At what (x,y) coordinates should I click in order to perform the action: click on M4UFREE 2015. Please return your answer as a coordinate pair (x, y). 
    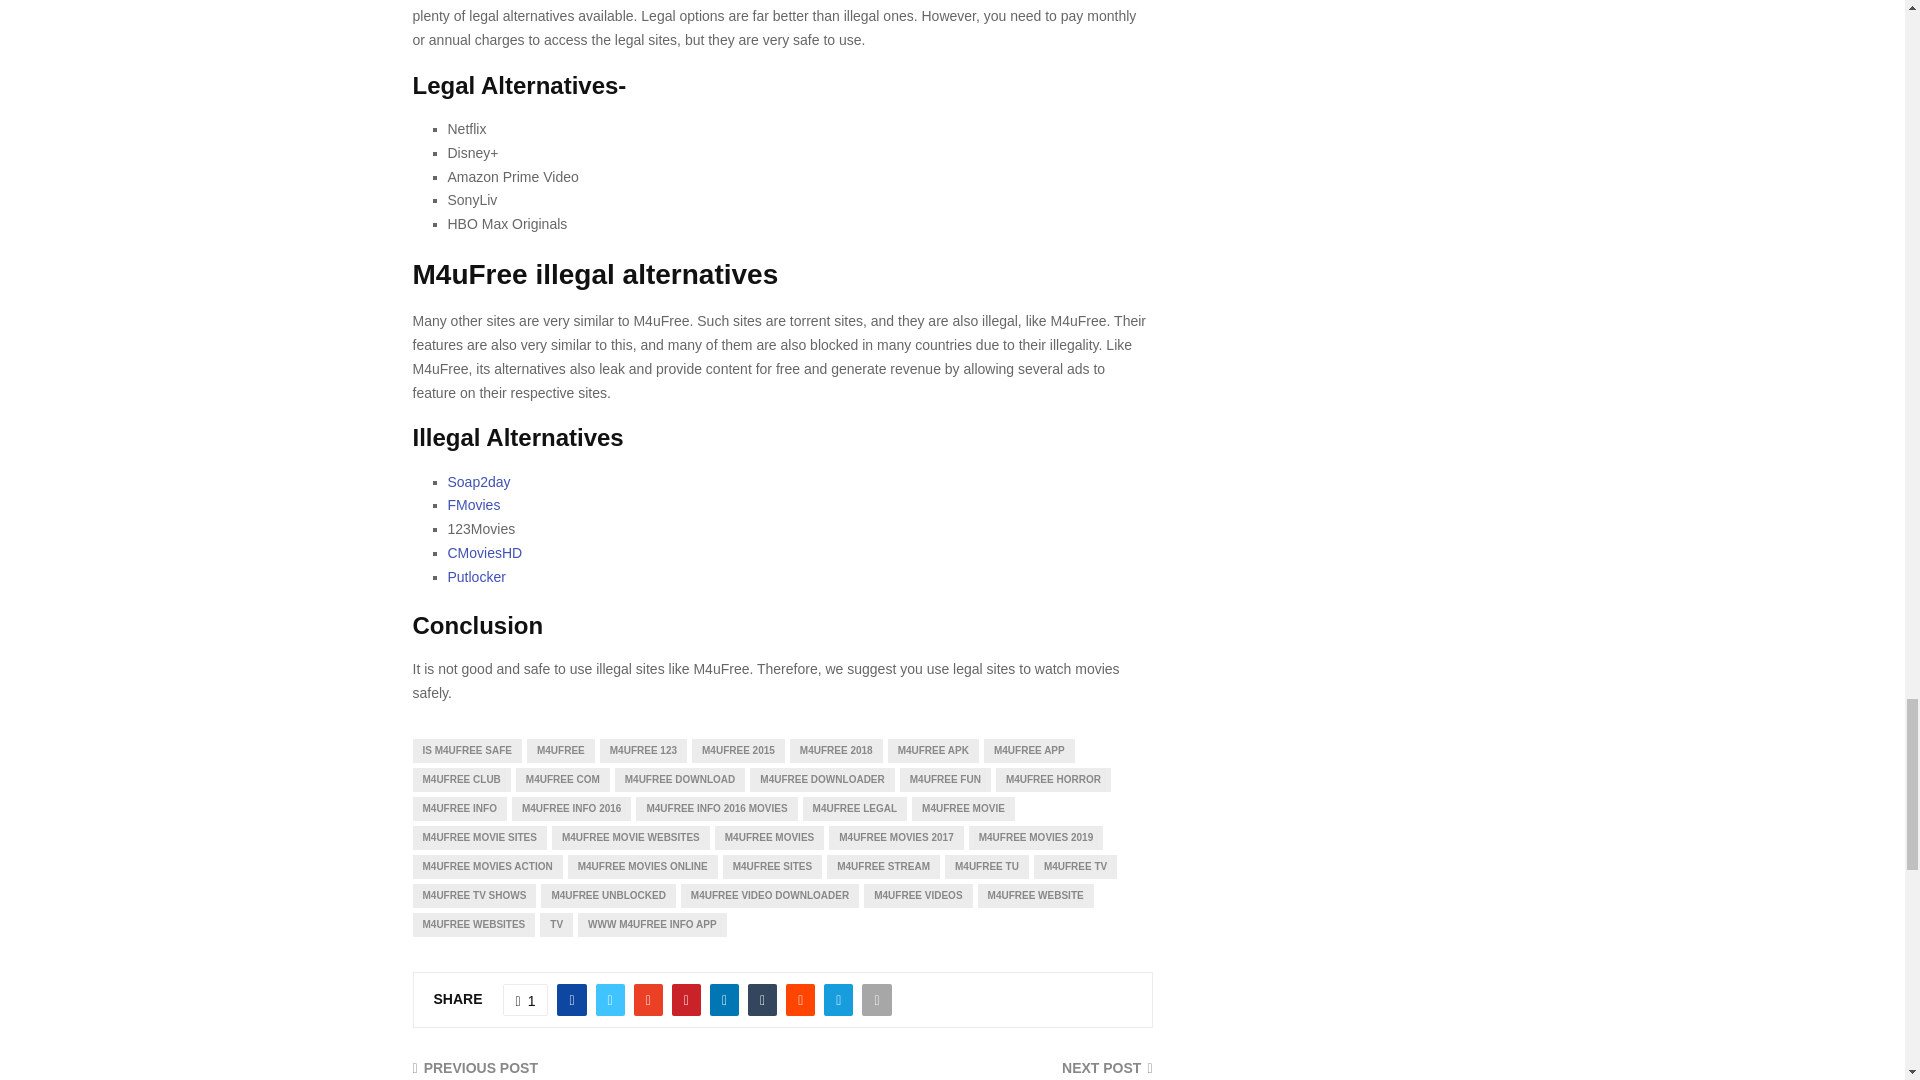
    Looking at the image, I should click on (738, 750).